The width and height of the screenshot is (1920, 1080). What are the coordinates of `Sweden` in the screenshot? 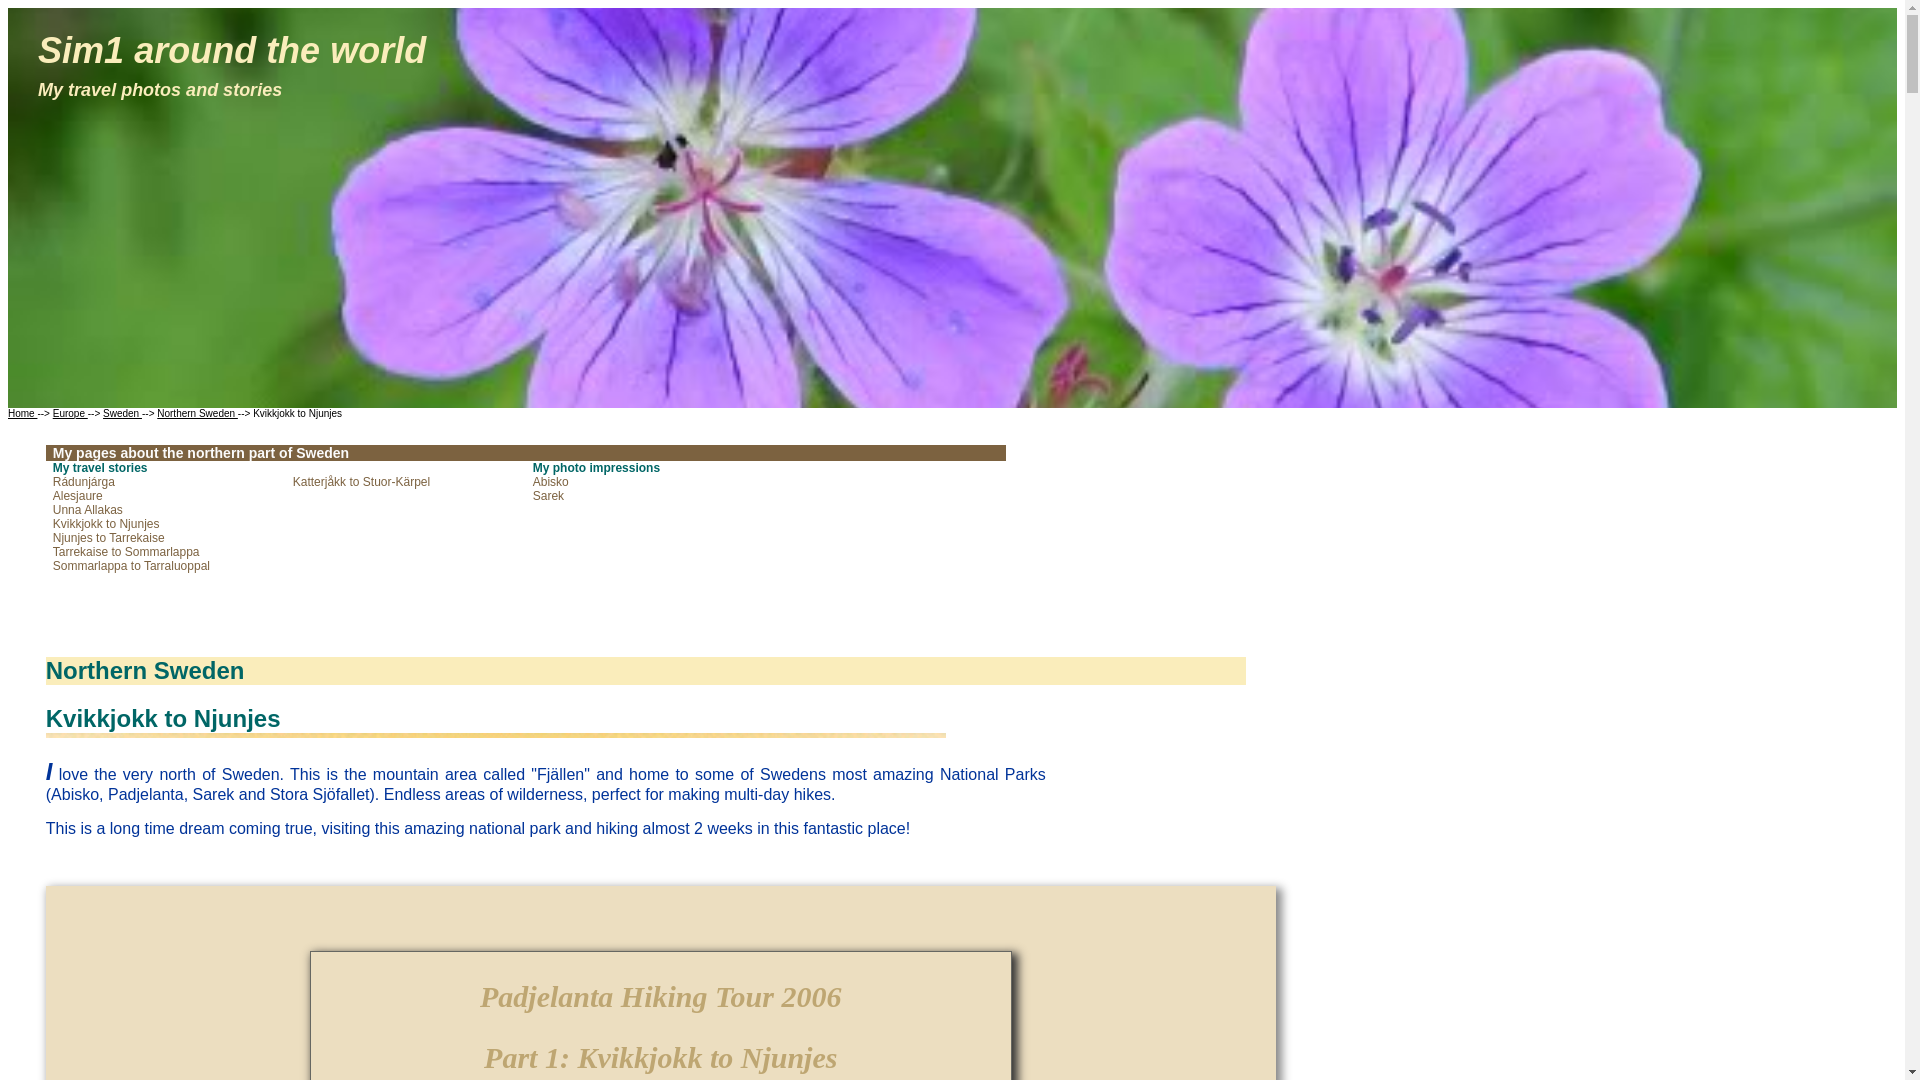 It's located at (122, 414).